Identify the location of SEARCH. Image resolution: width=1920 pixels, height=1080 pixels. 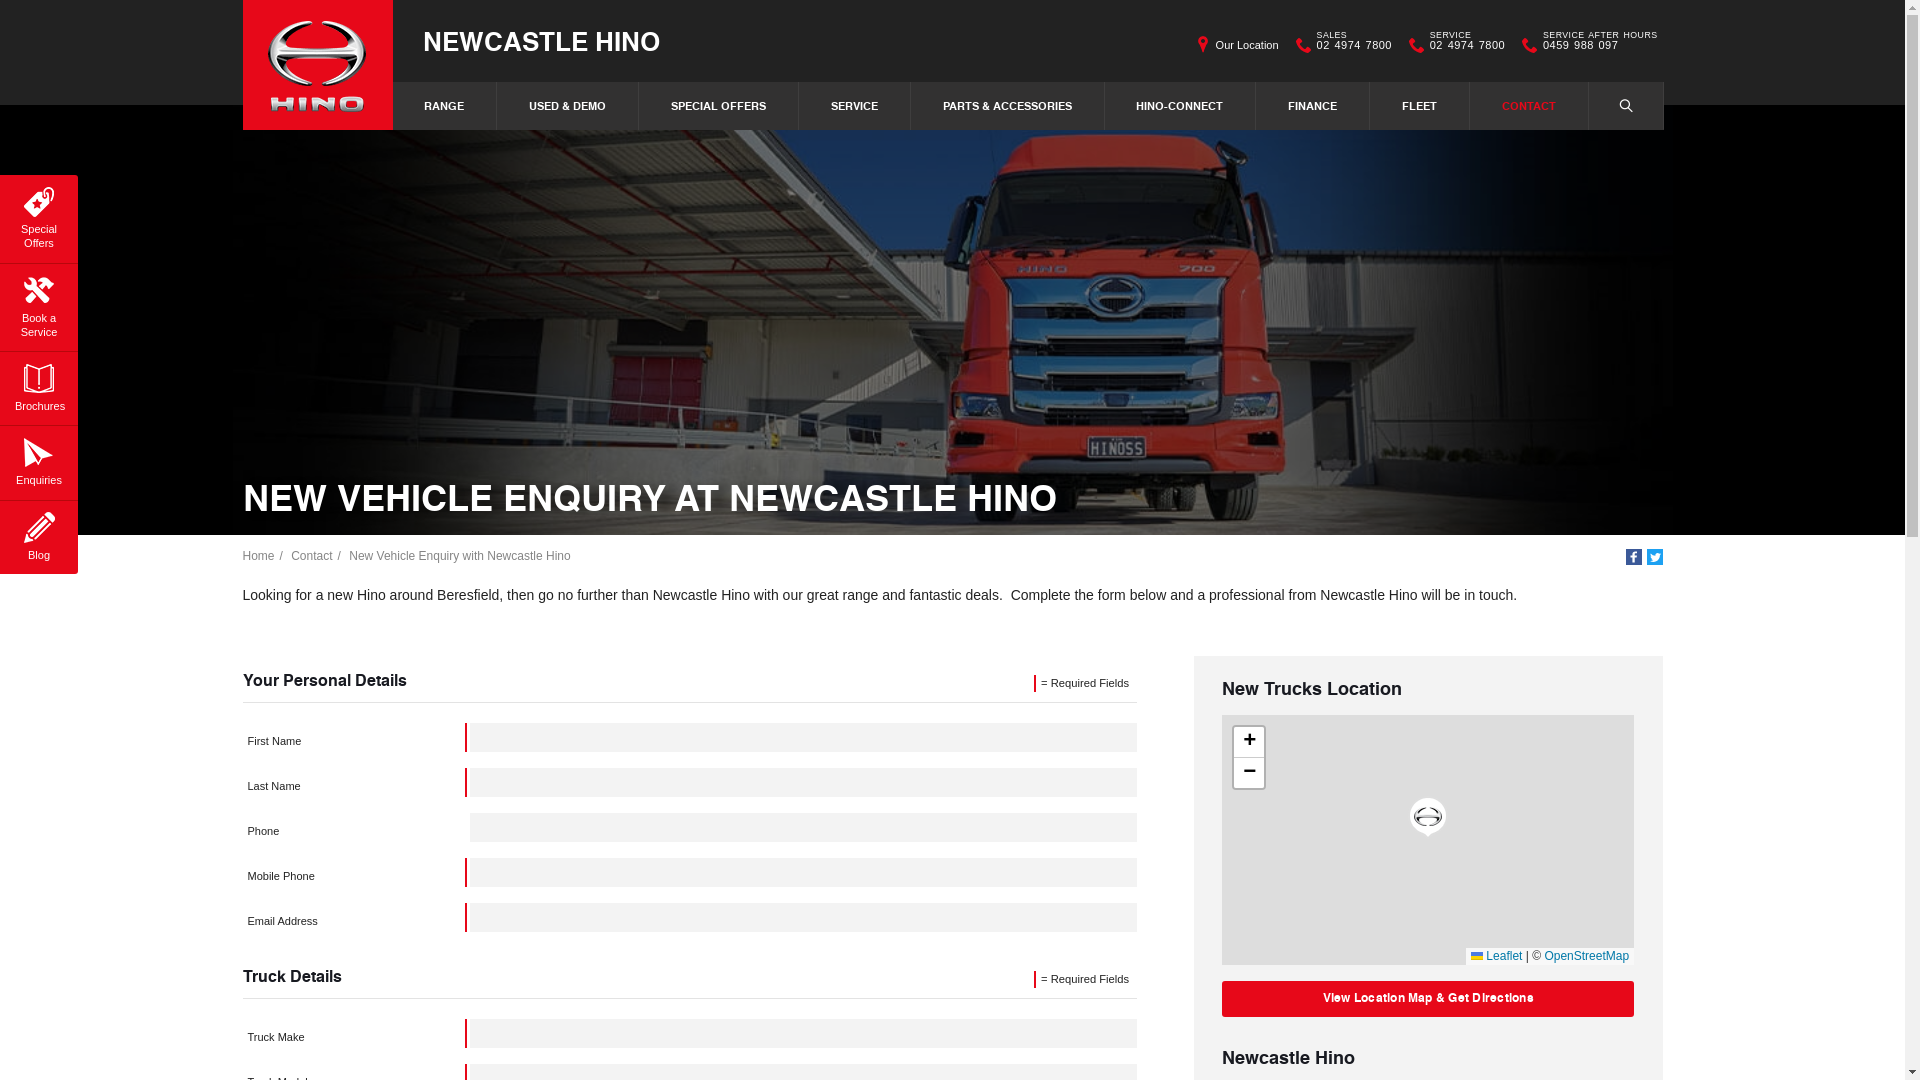
(1626, 106).